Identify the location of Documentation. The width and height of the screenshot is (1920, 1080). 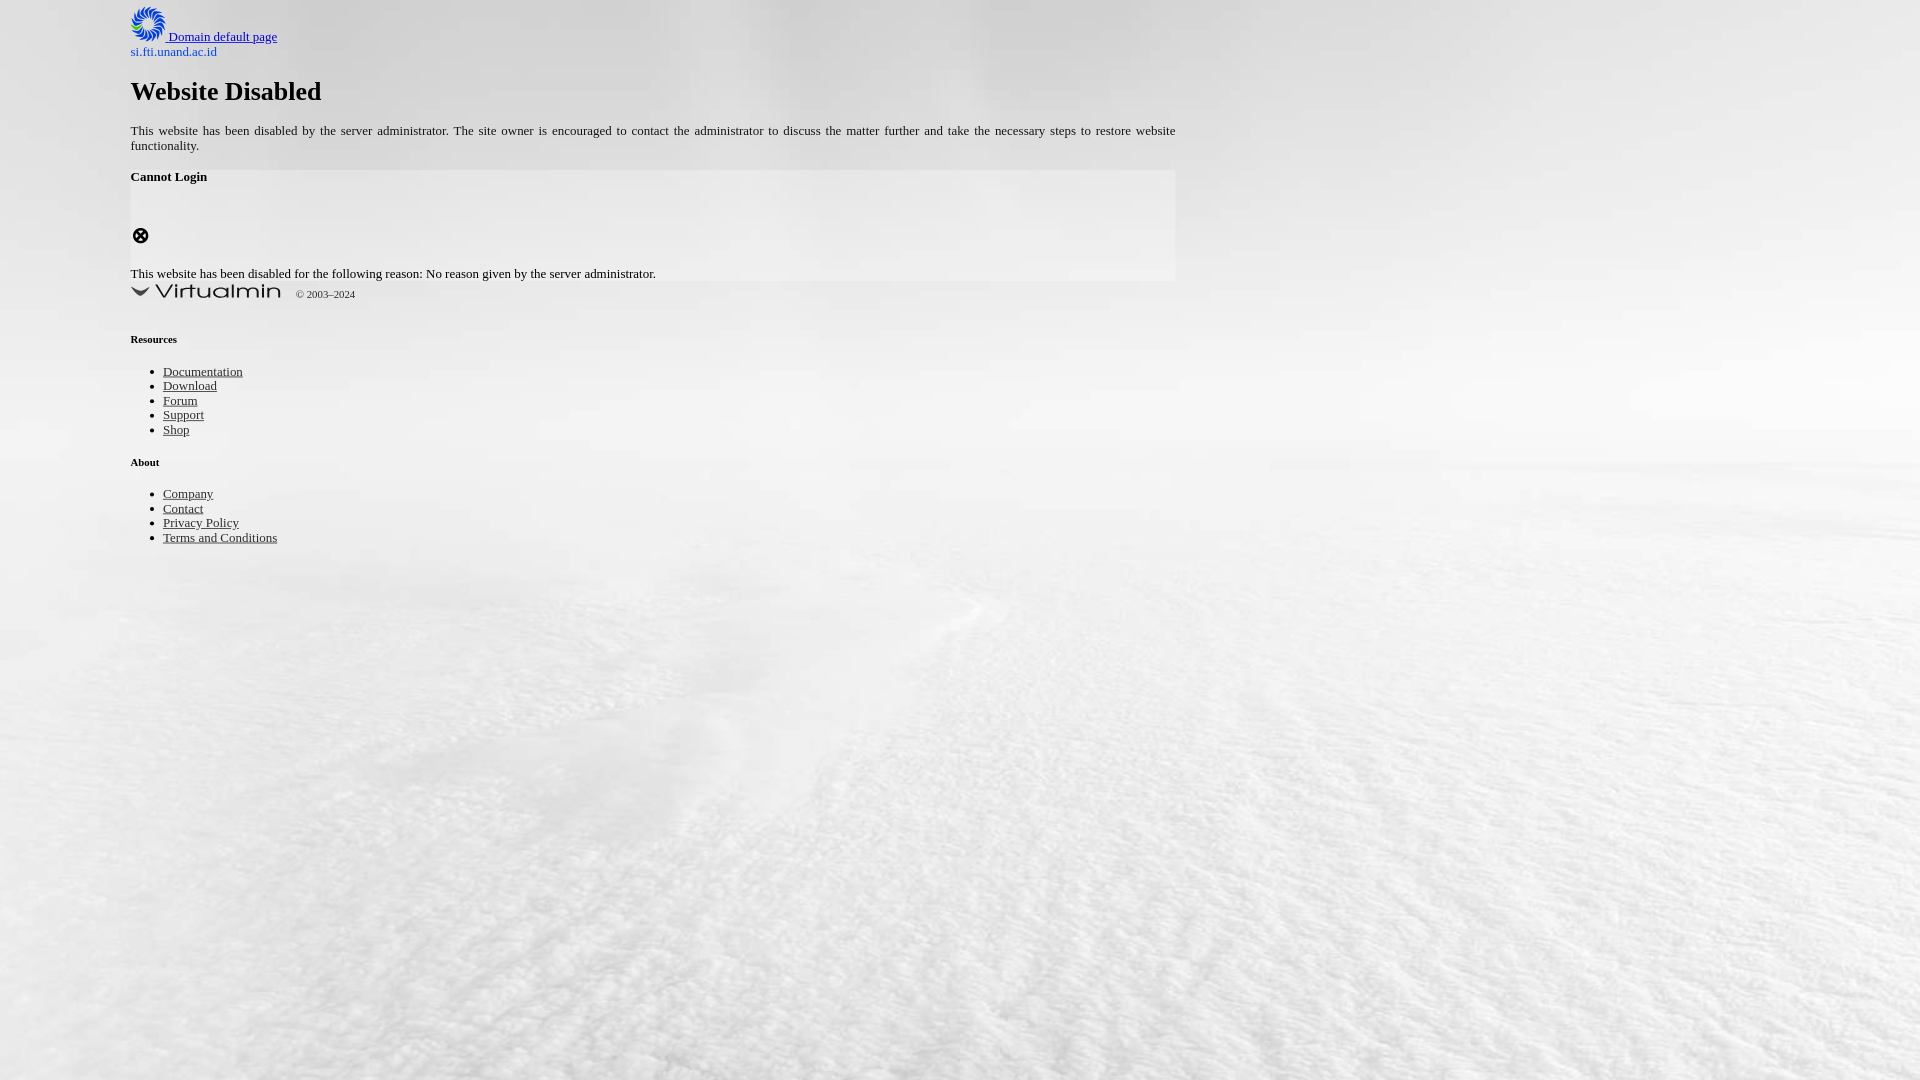
(212, 374).